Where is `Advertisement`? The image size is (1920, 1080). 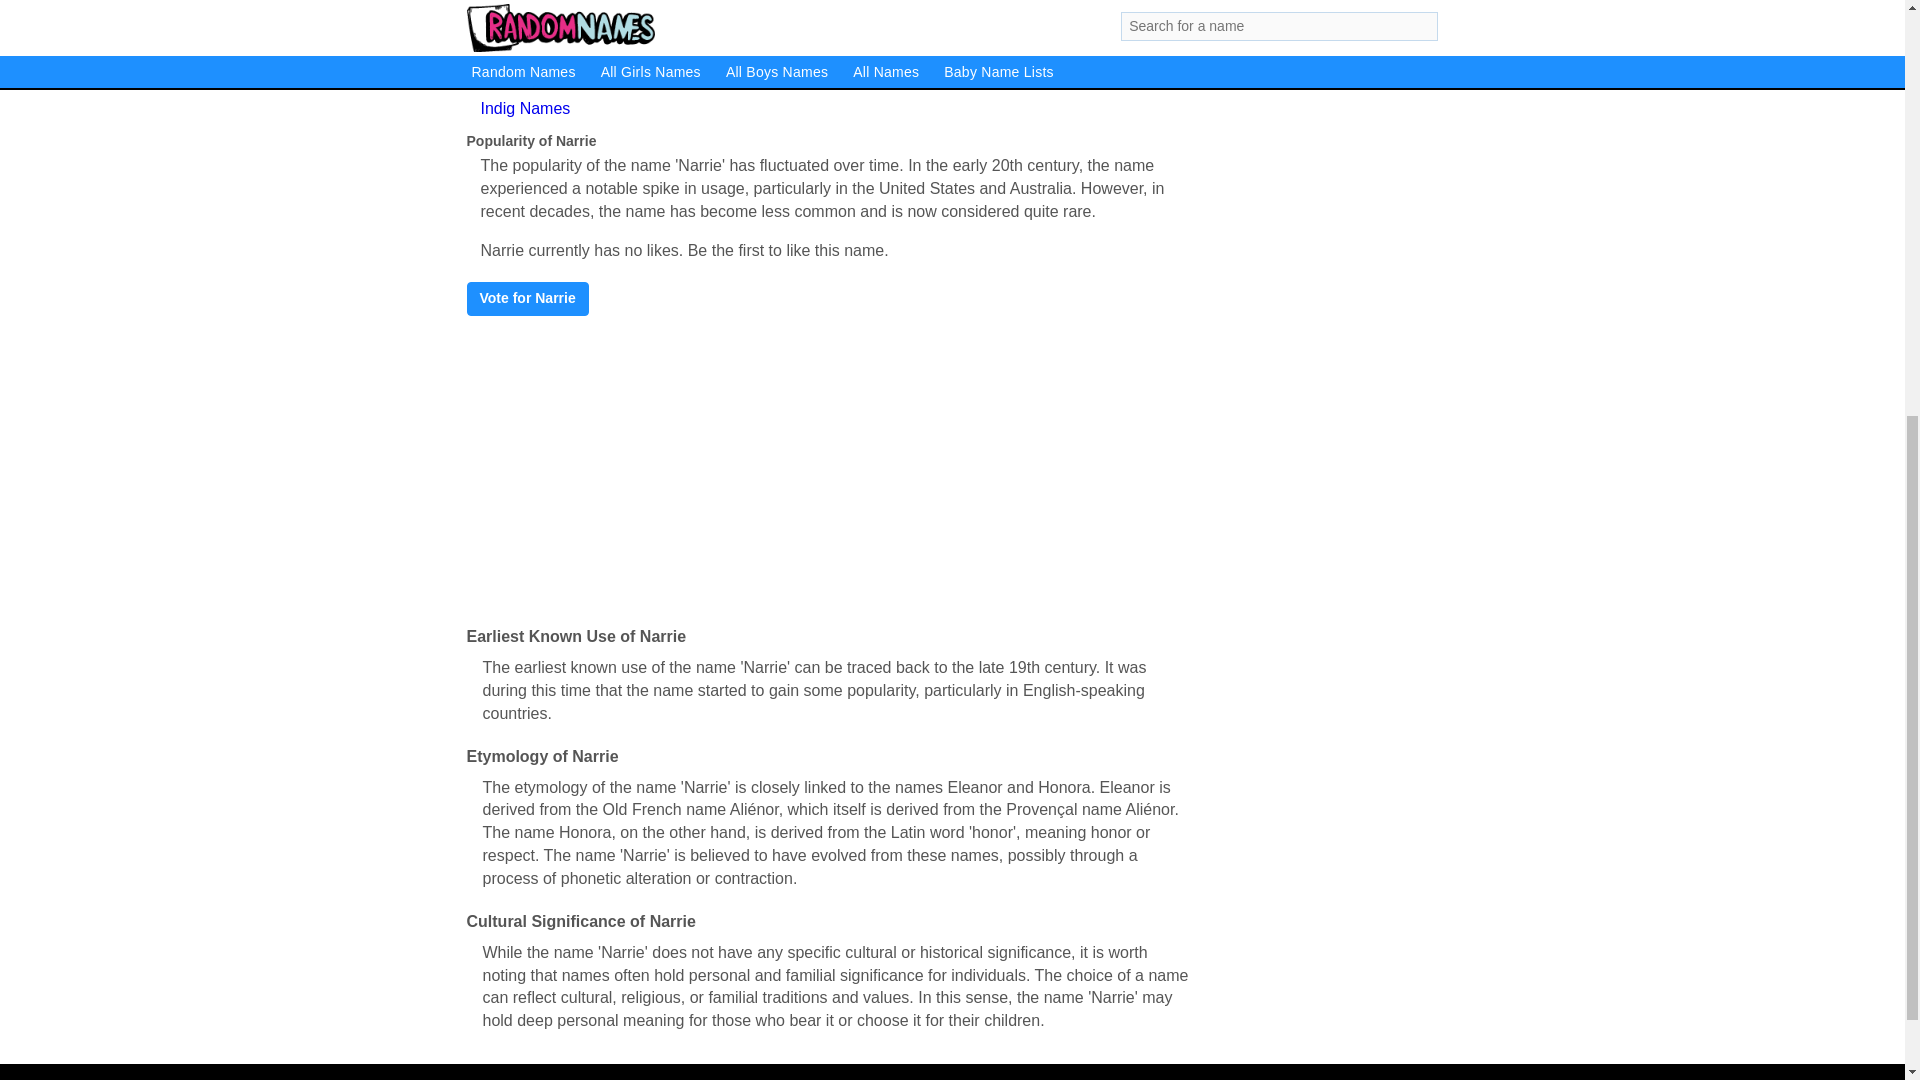
Advertisement is located at coordinates (1283, 1).